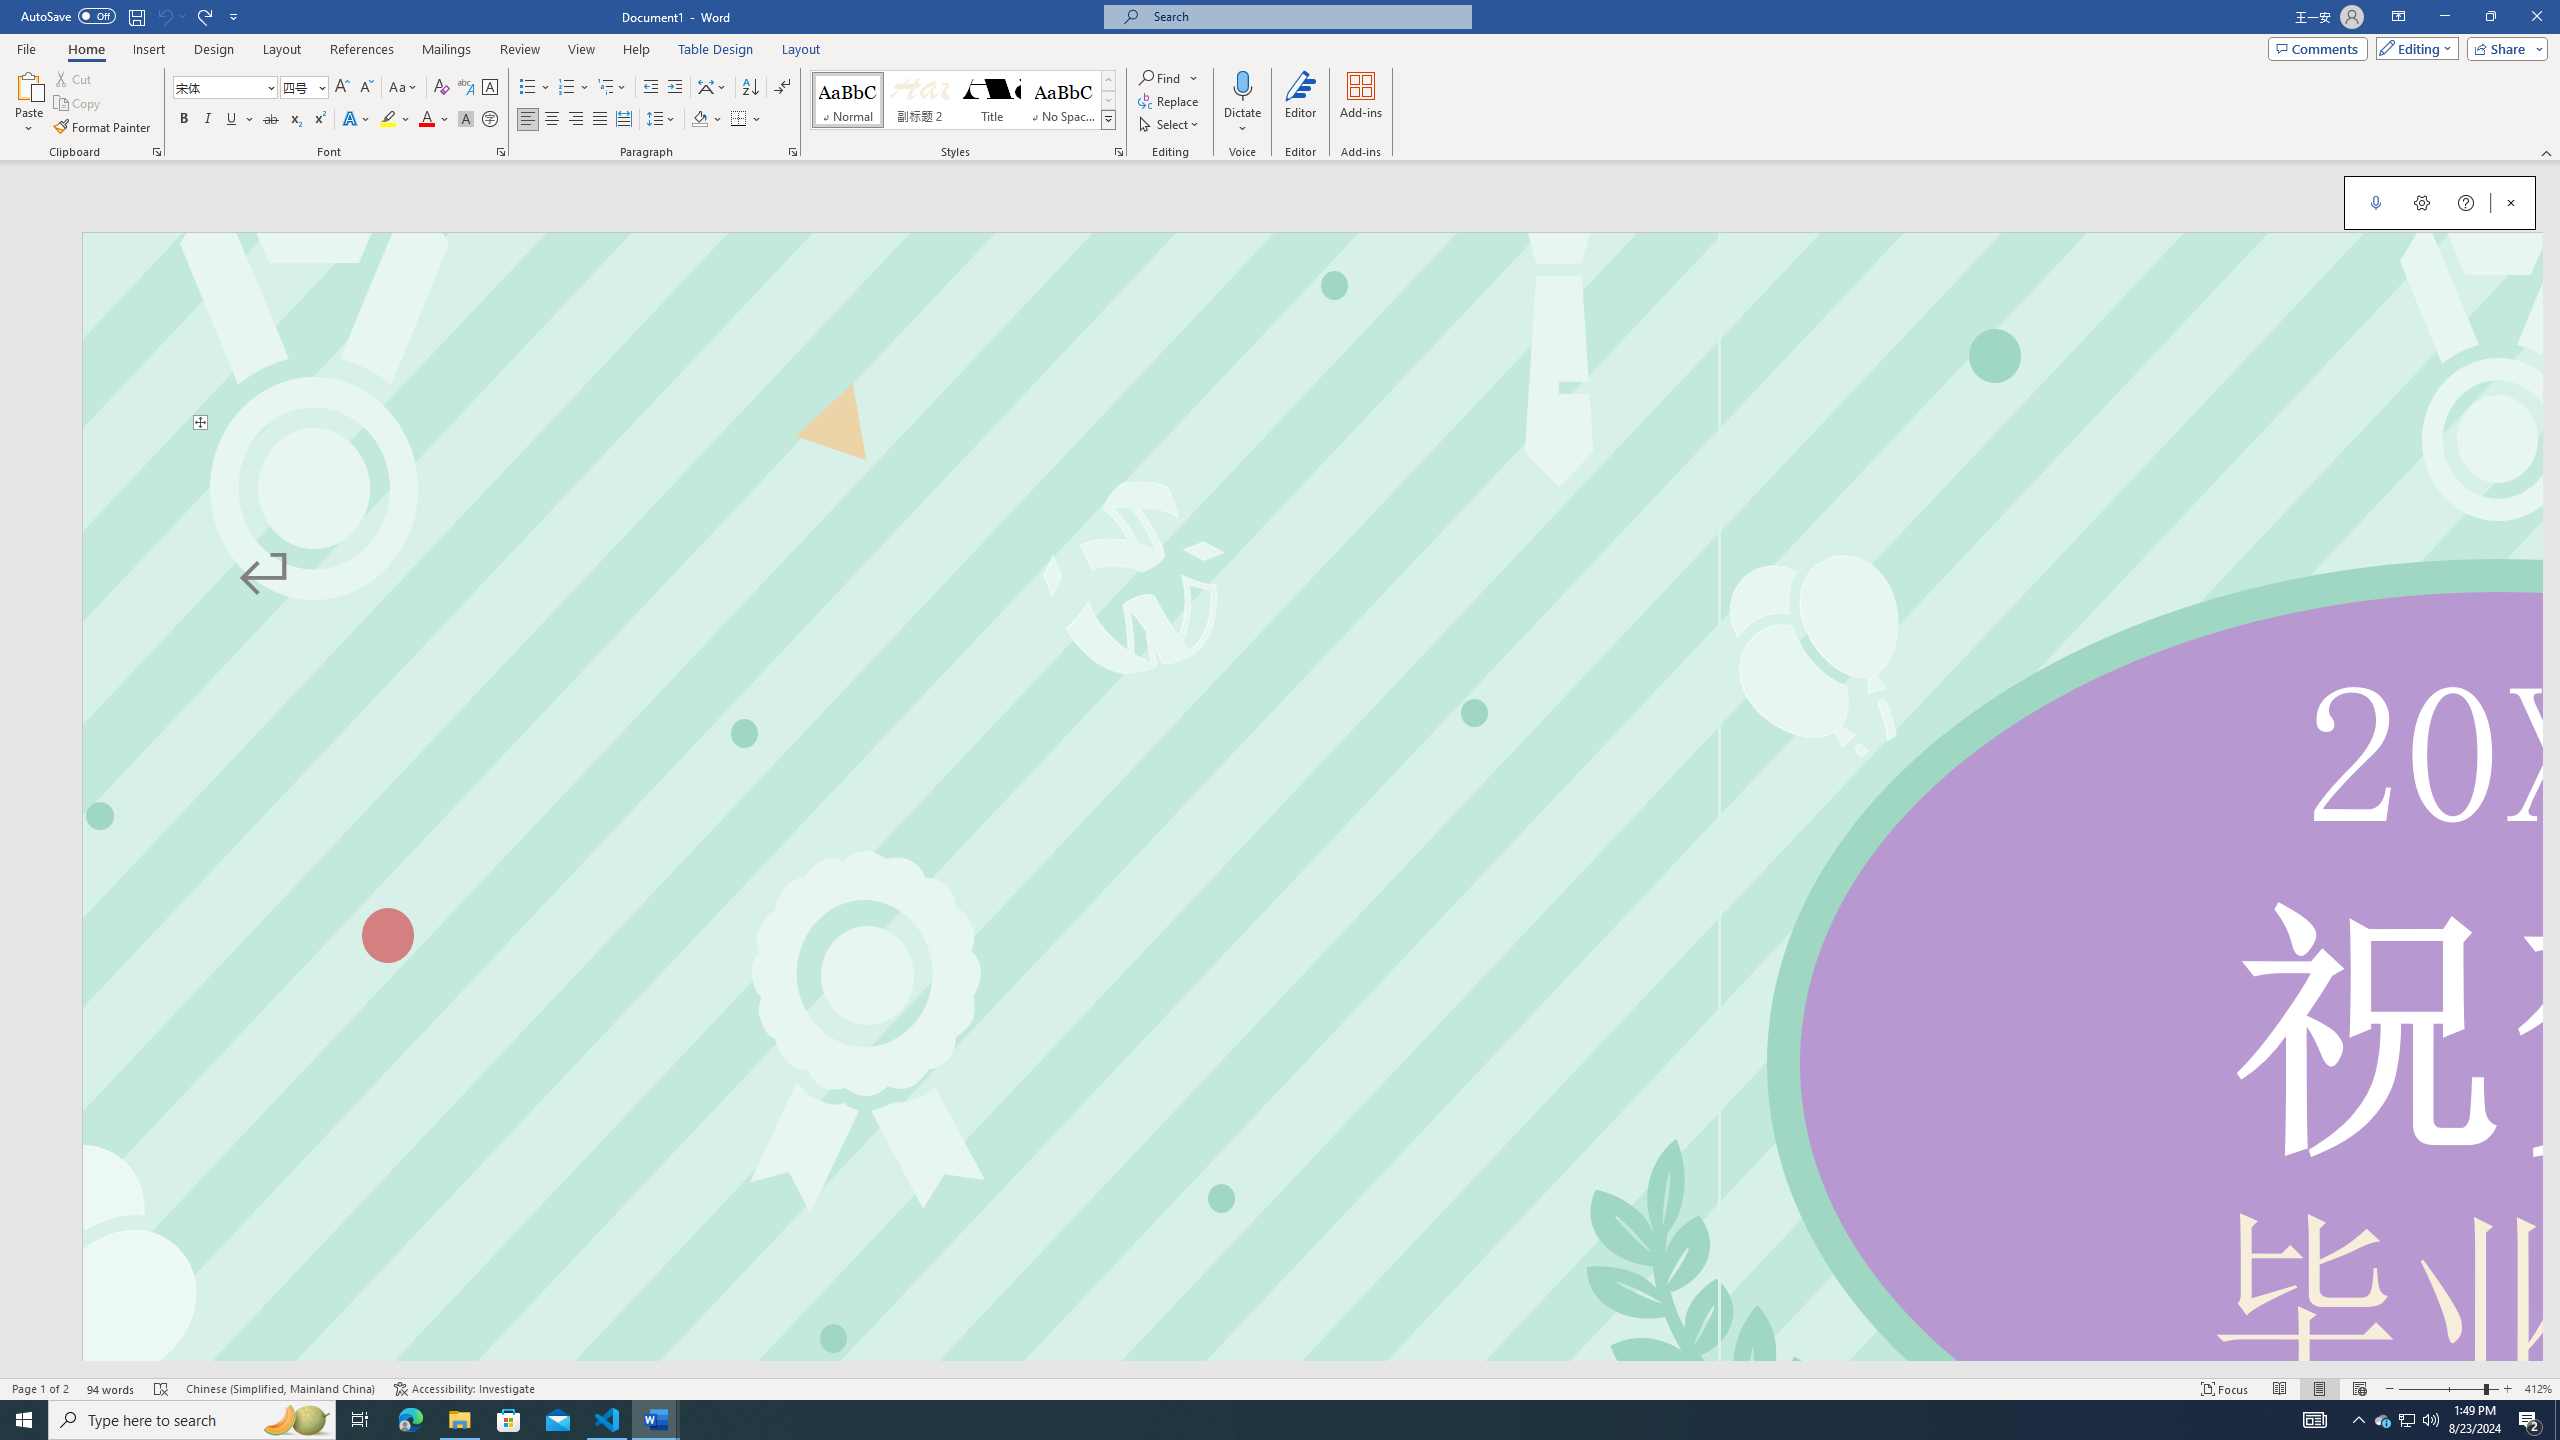 The width and height of the screenshot is (2560, 1440). What do you see at coordinates (282, 1389) in the screenshot?
I see `Language Chinese (Simplified, Mainland China)` at bounding box center [282, 1389].